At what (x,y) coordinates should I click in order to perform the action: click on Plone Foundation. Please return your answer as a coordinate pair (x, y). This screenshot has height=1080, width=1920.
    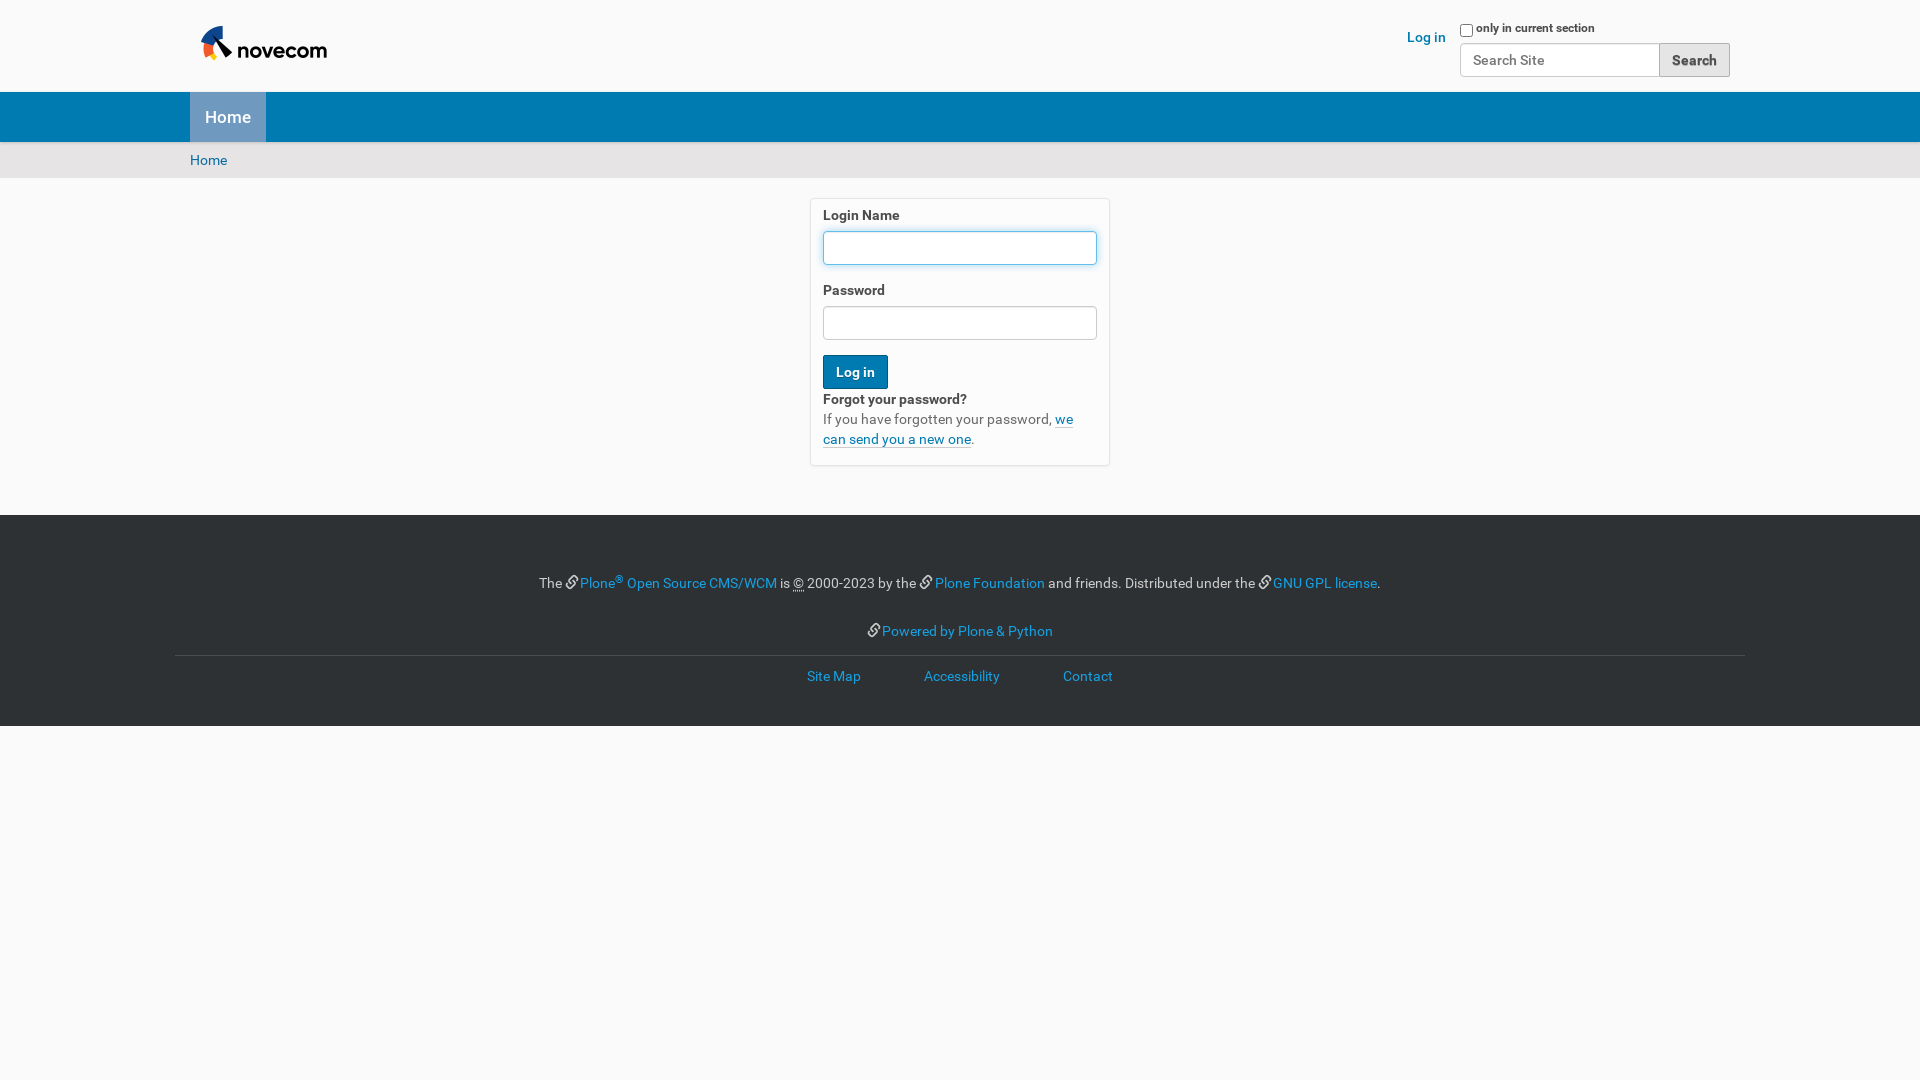
    Looking at the image, I should click on (990, 583).